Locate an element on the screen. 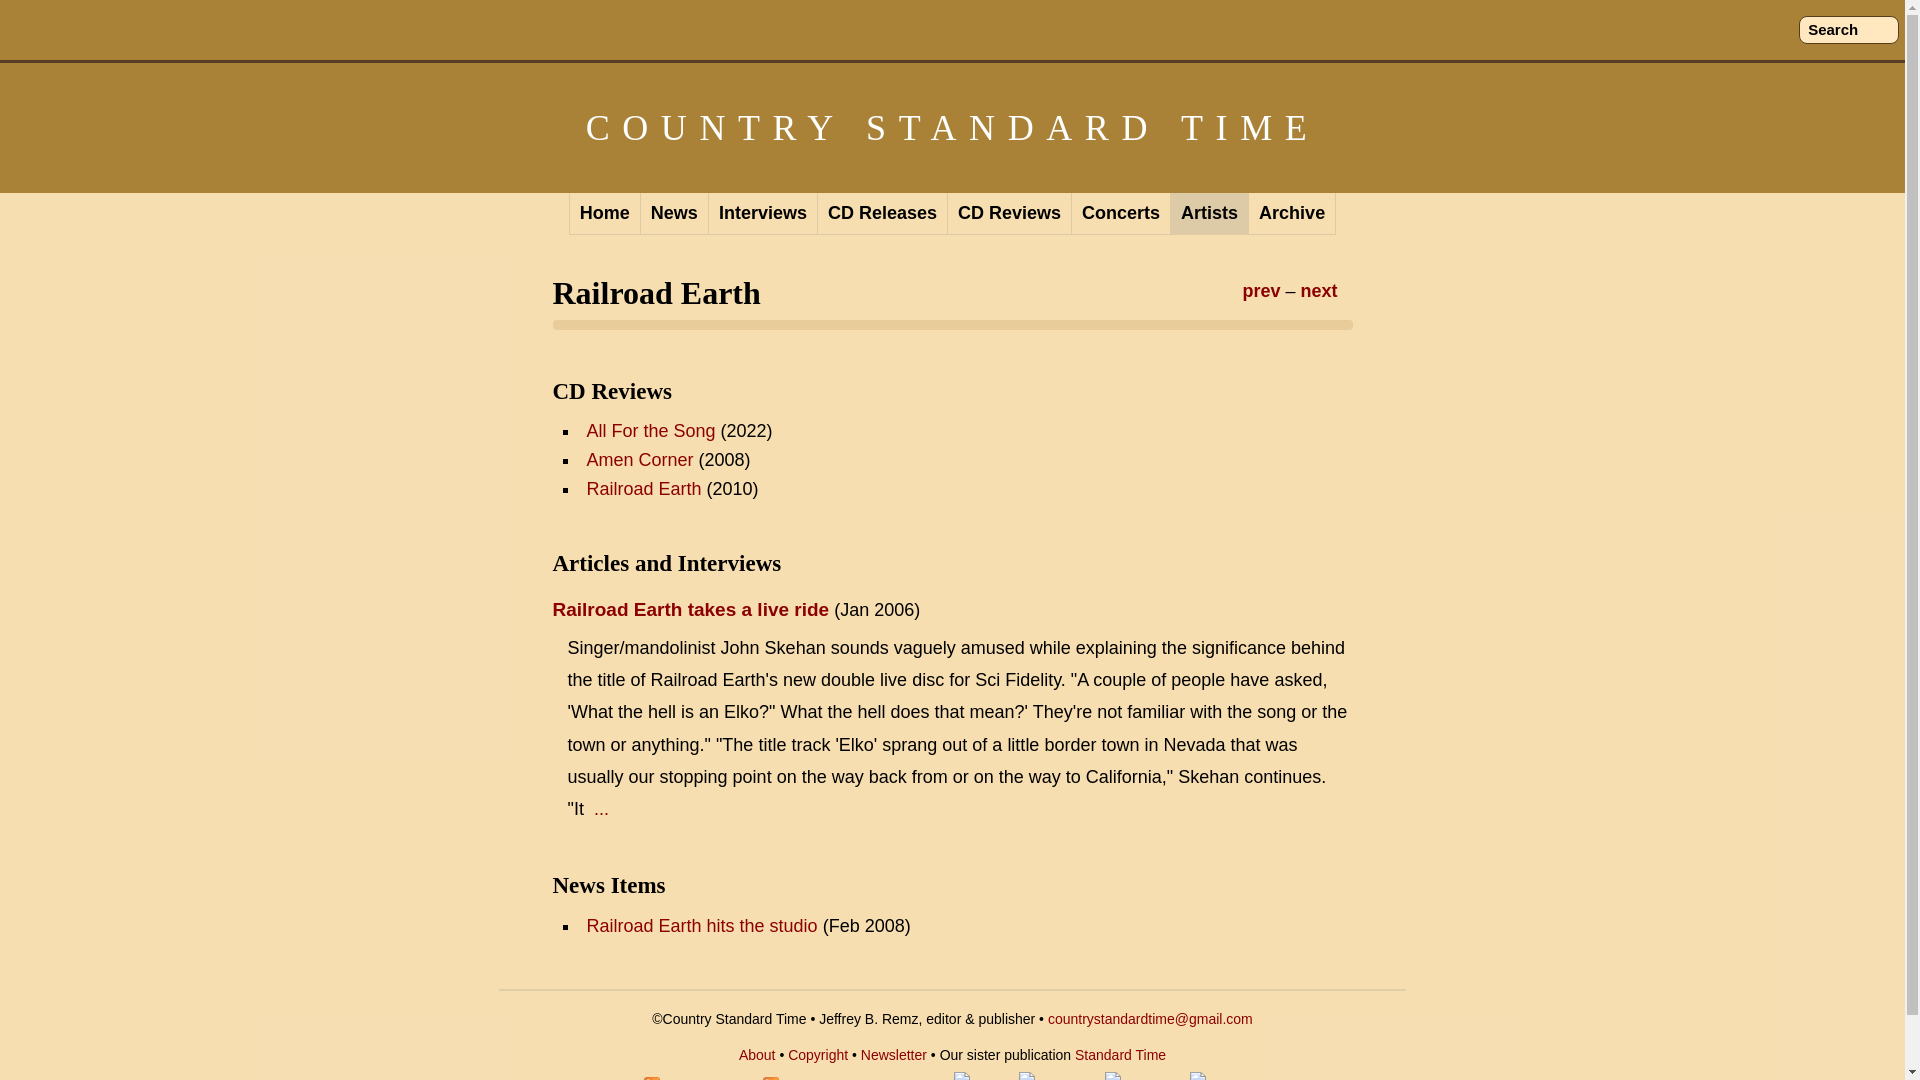 The height and width of the screenshot is (1080, 1920). Railroad Earth hits the studio is located at coordinates (701, 926).